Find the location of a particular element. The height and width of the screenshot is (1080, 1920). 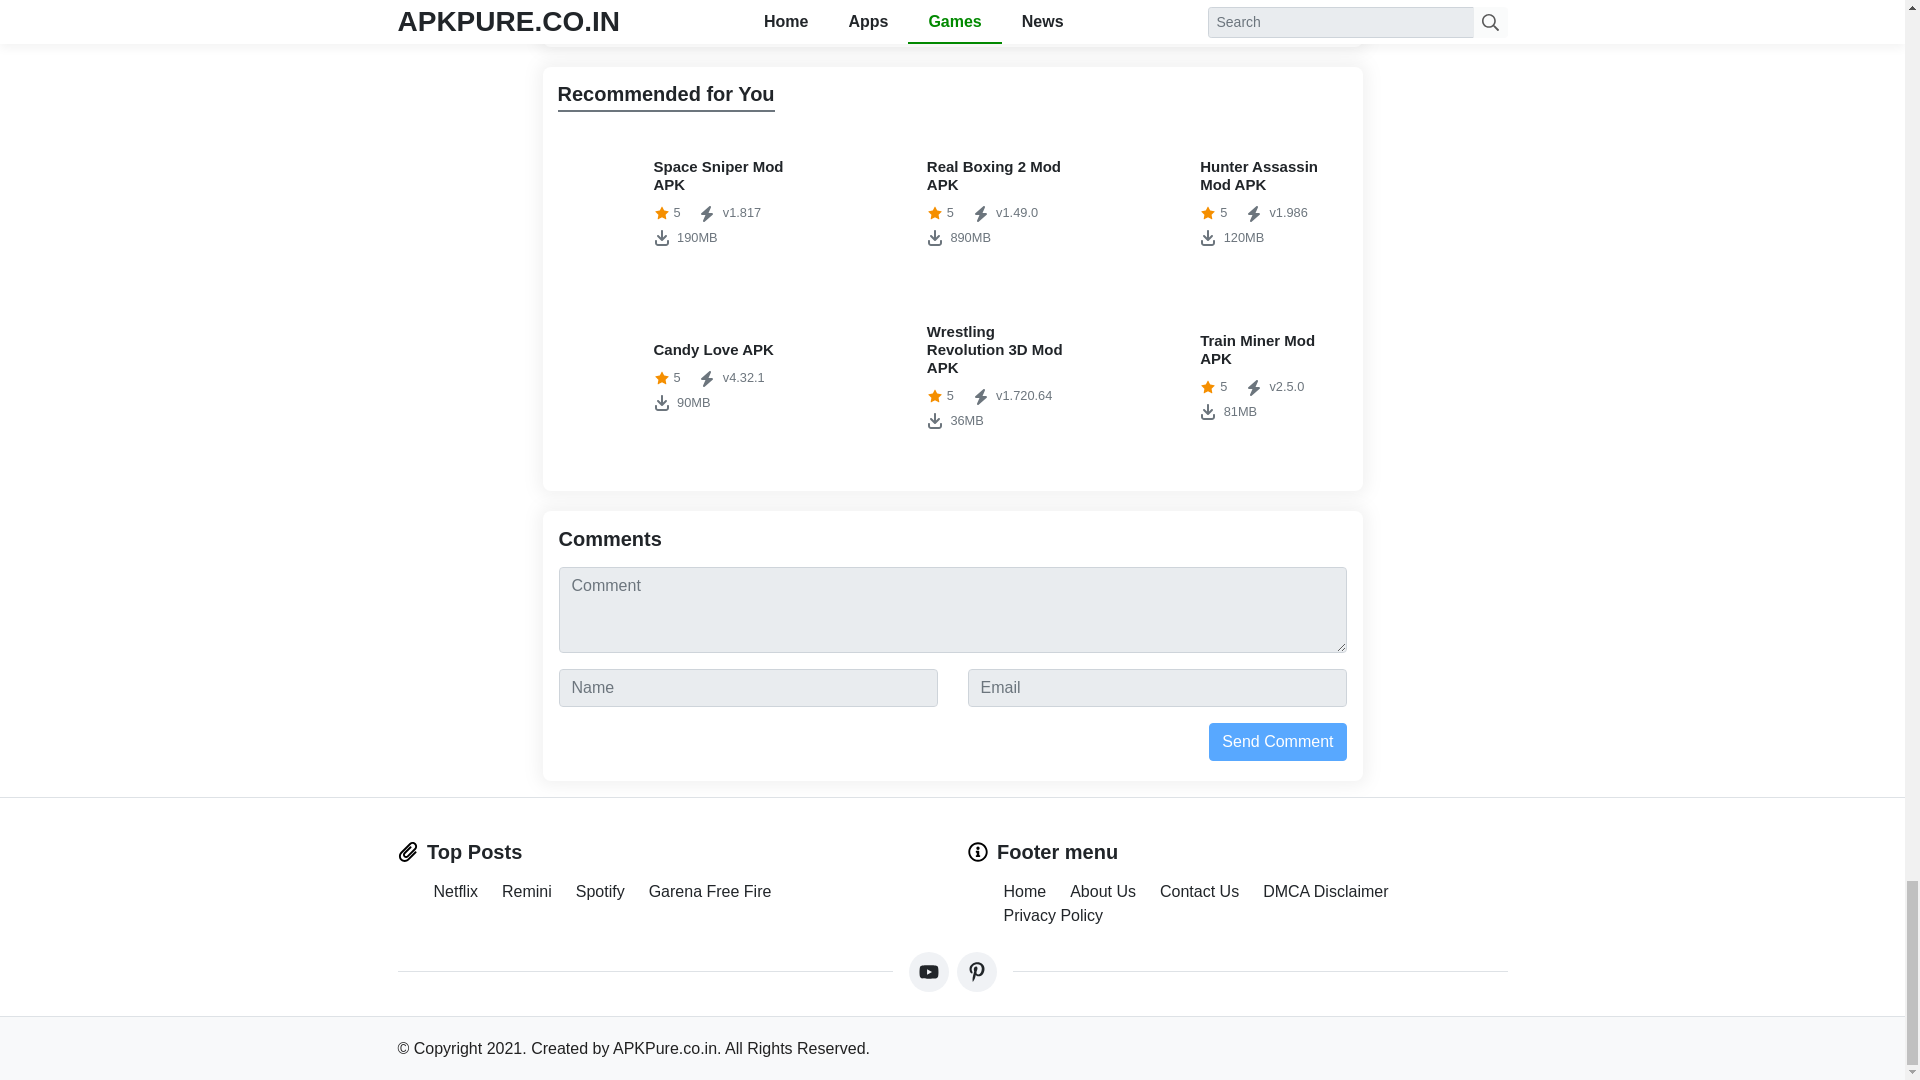

 Train Miner Mod APK is located at coordinates (679, 202).